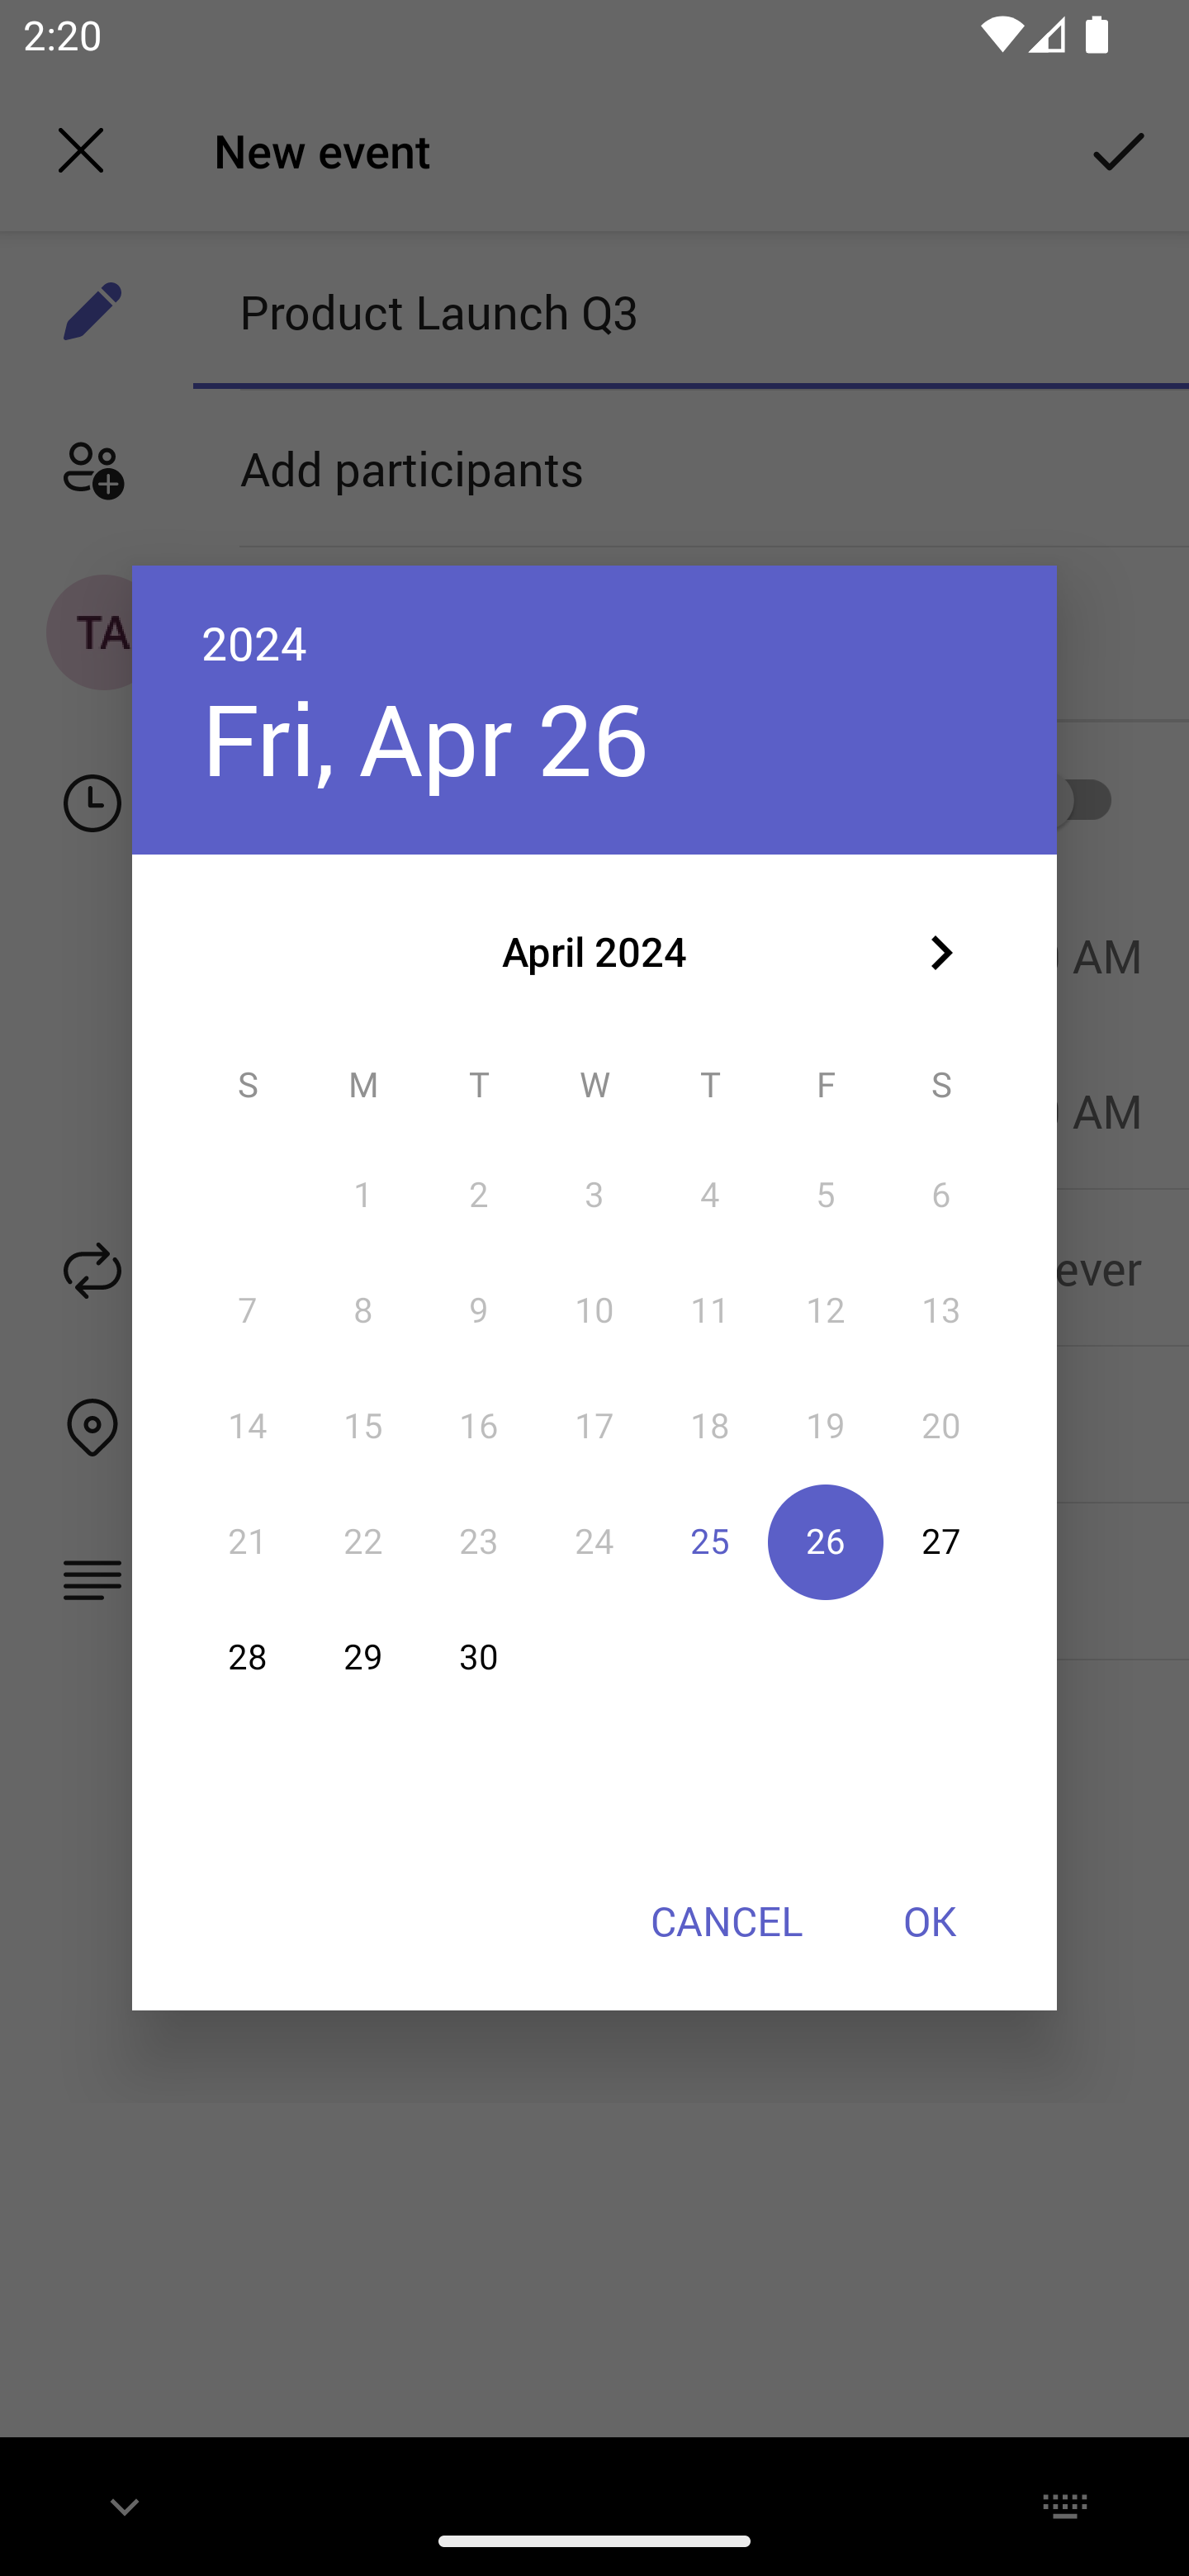 This screenshot has height=2576, width=1189. What do you see at coordinates (710, 1311) in the screenshot?
I see `11 11 April 2024` at bounding box center [710, 1311].